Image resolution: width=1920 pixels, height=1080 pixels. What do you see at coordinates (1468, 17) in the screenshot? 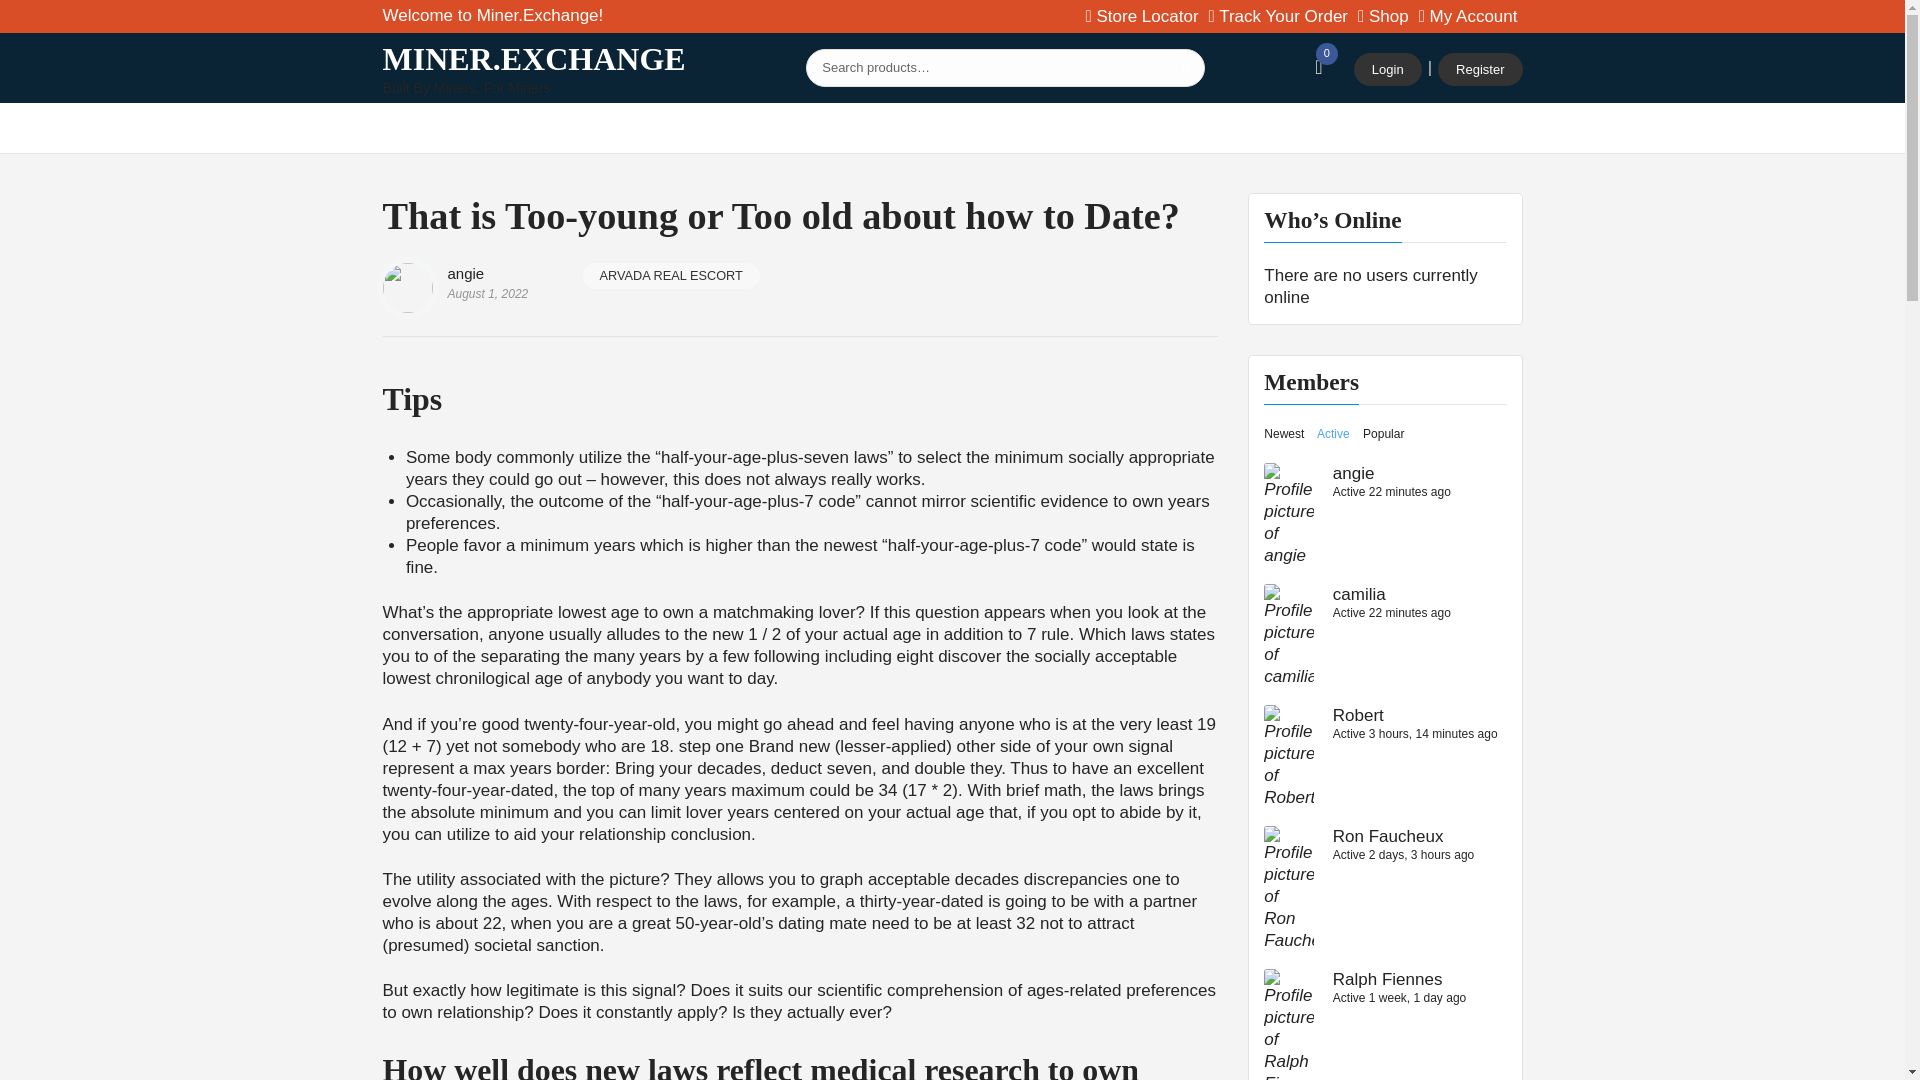
I see `Account` at bounding box center [1468, 17].